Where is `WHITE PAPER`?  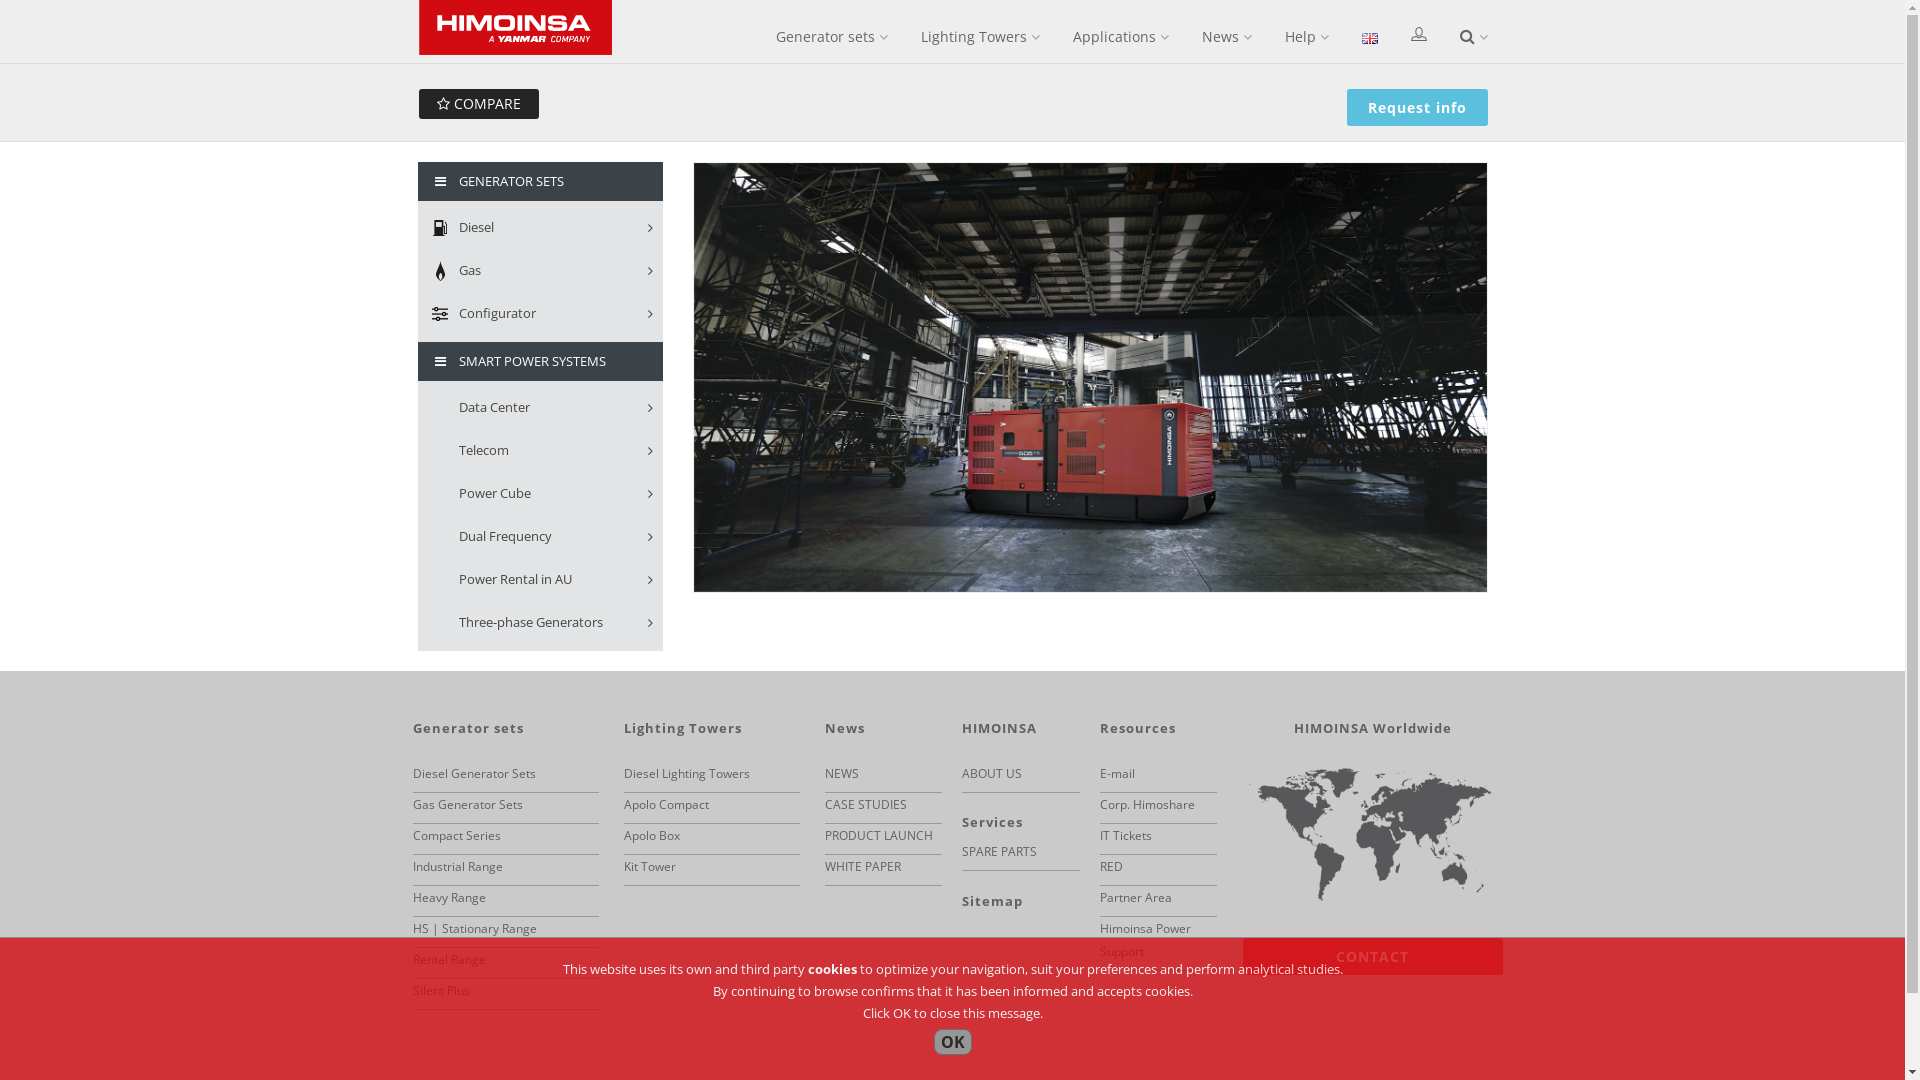 WHITE PAPER is located at coordinates (863, 866).